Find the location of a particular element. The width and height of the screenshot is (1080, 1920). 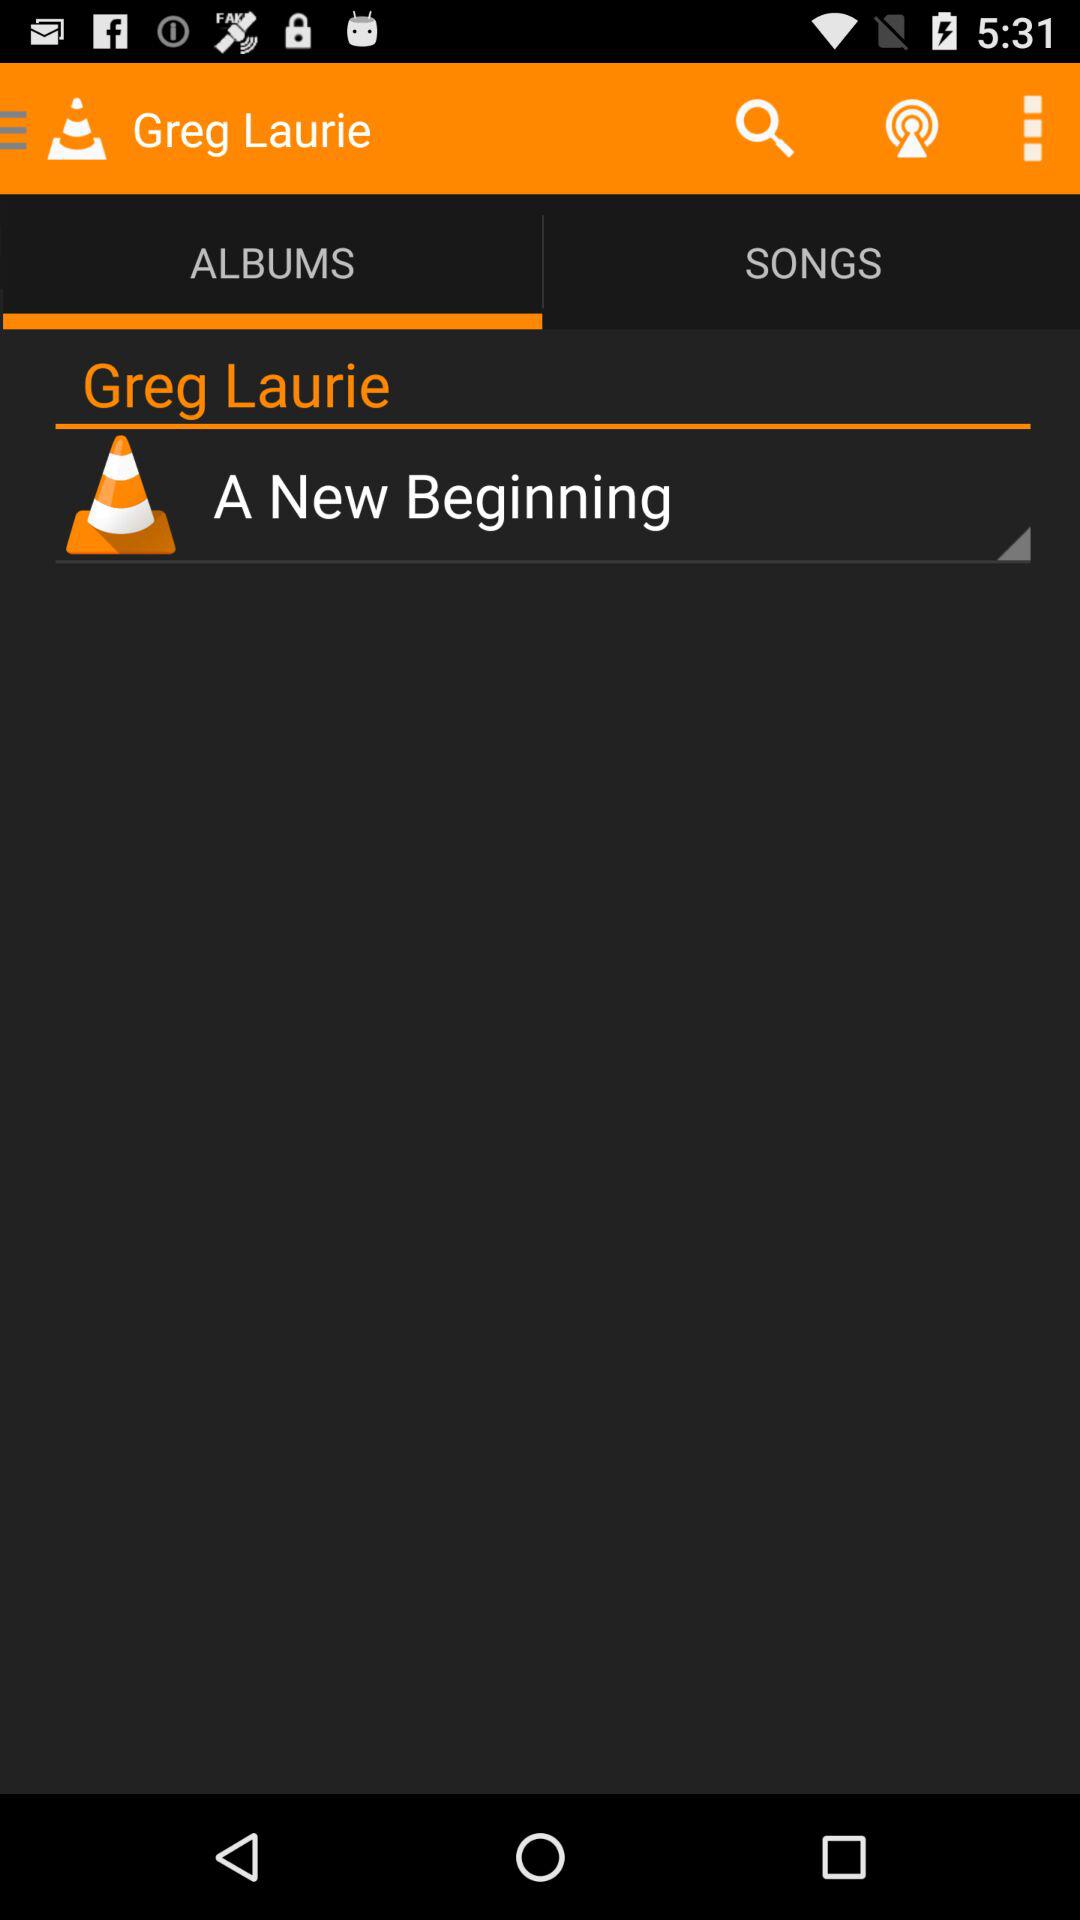

more options is located at coordinates (1032, 128).